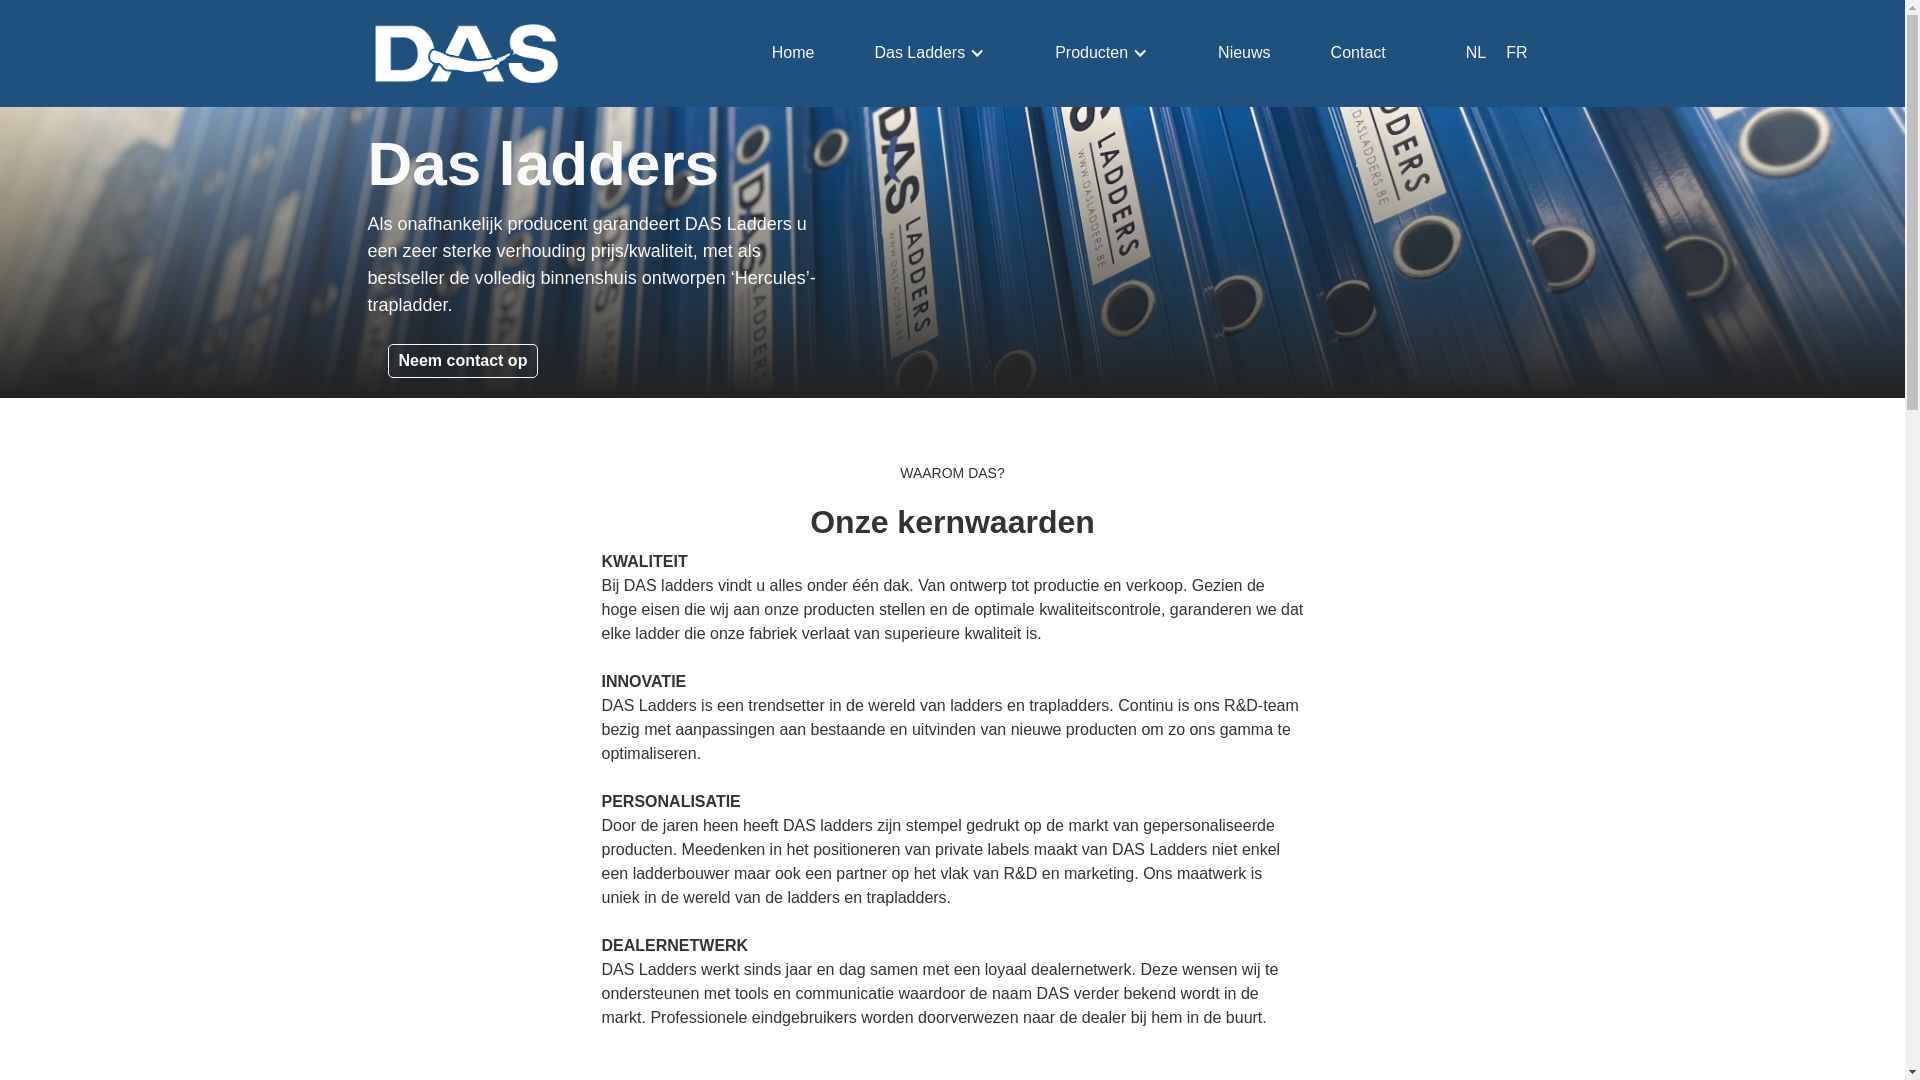 The image size is (1920, 1080). I want to click on Home, so click(794, 53).